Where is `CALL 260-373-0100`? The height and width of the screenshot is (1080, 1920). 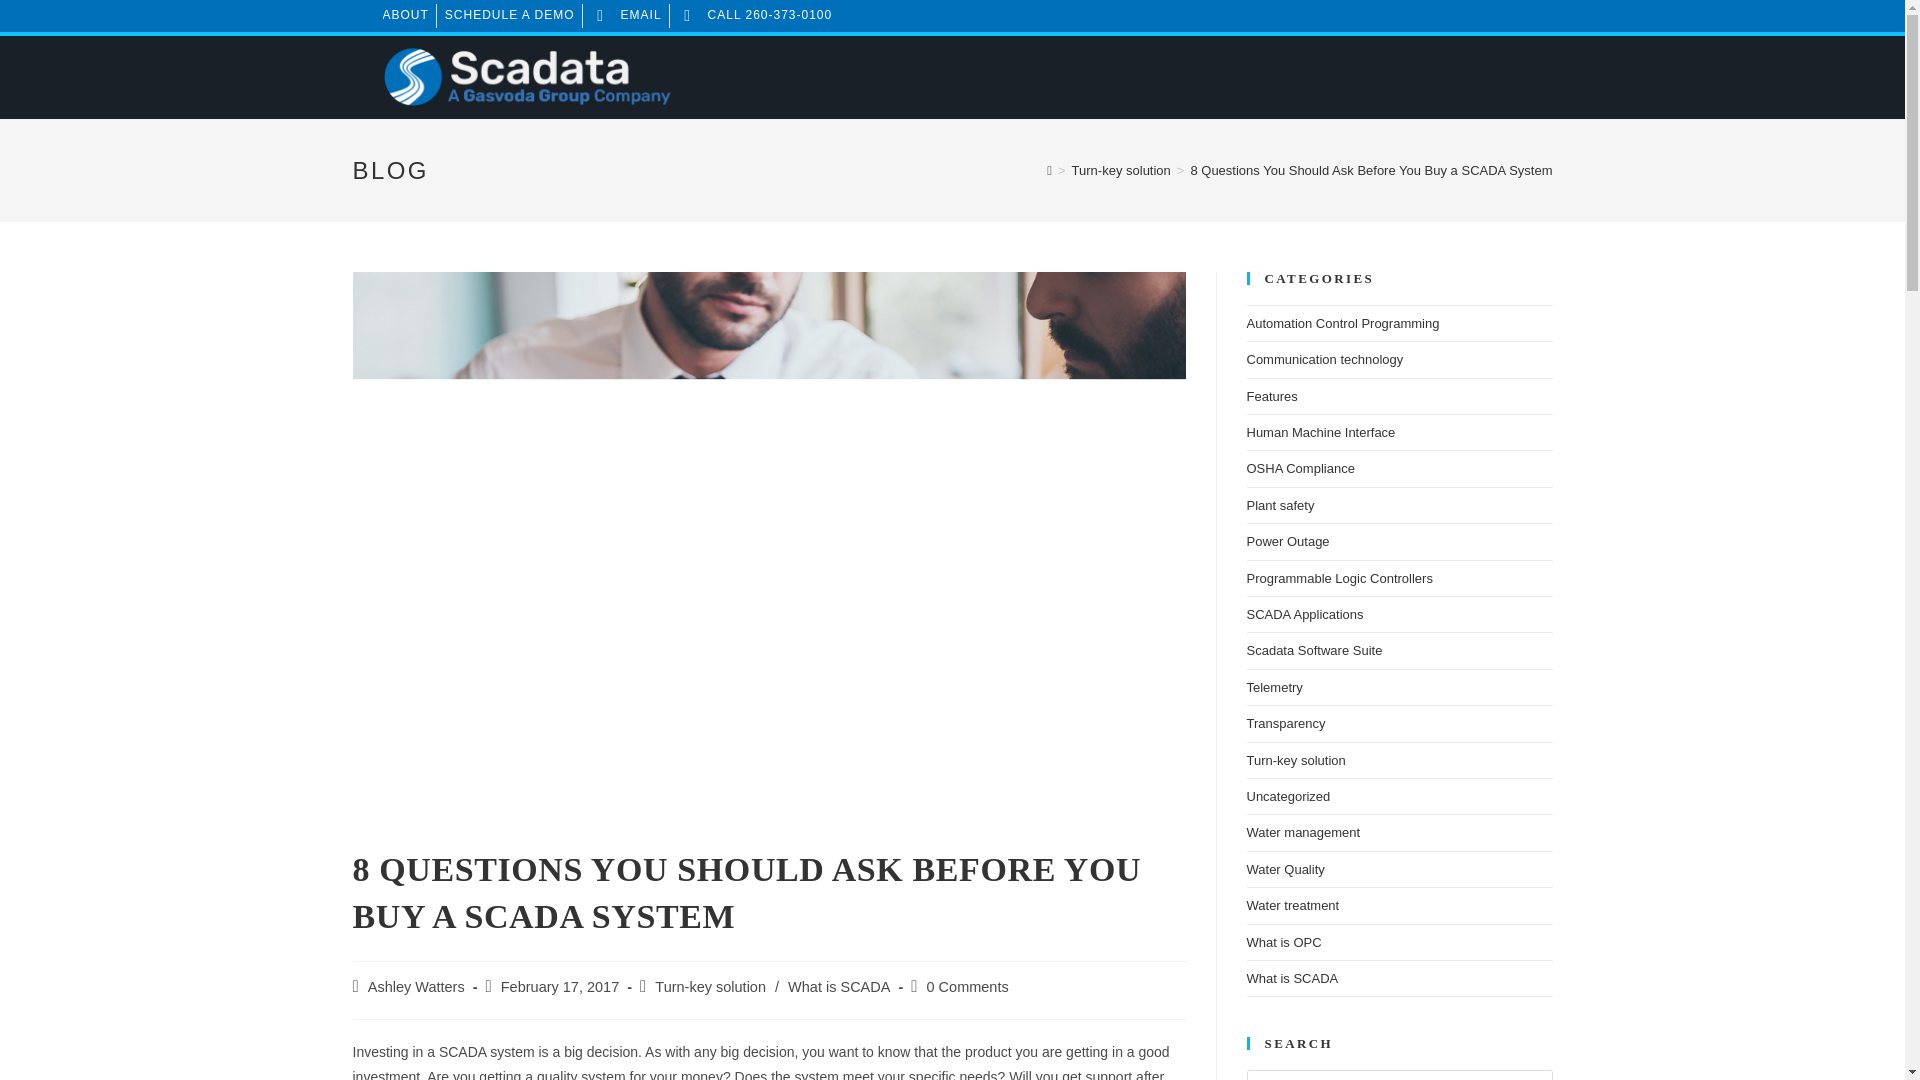
CALL 260-373-0100 is located at coordinates (755, 16).